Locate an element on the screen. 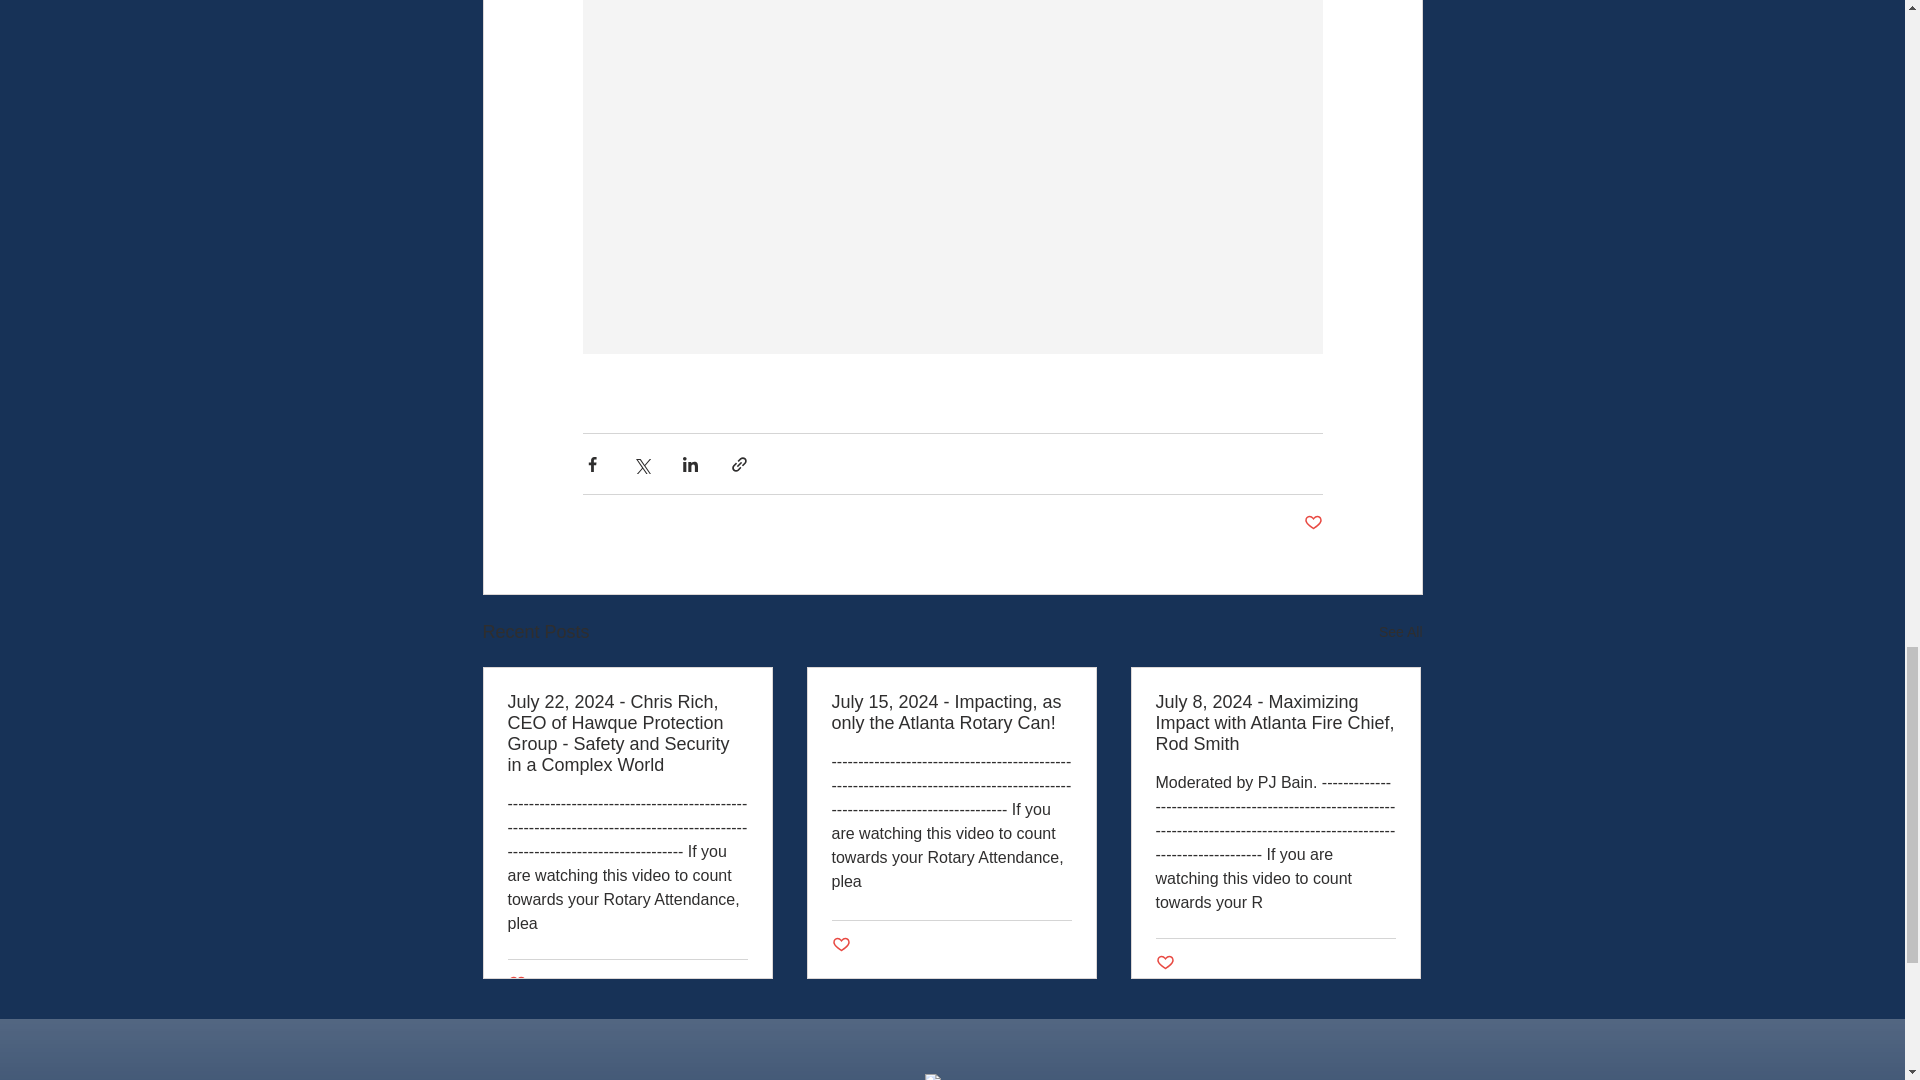 The width and height of the screenshot is (1920, 1080). Post not marked as liked is located at coordinates (517, 984).